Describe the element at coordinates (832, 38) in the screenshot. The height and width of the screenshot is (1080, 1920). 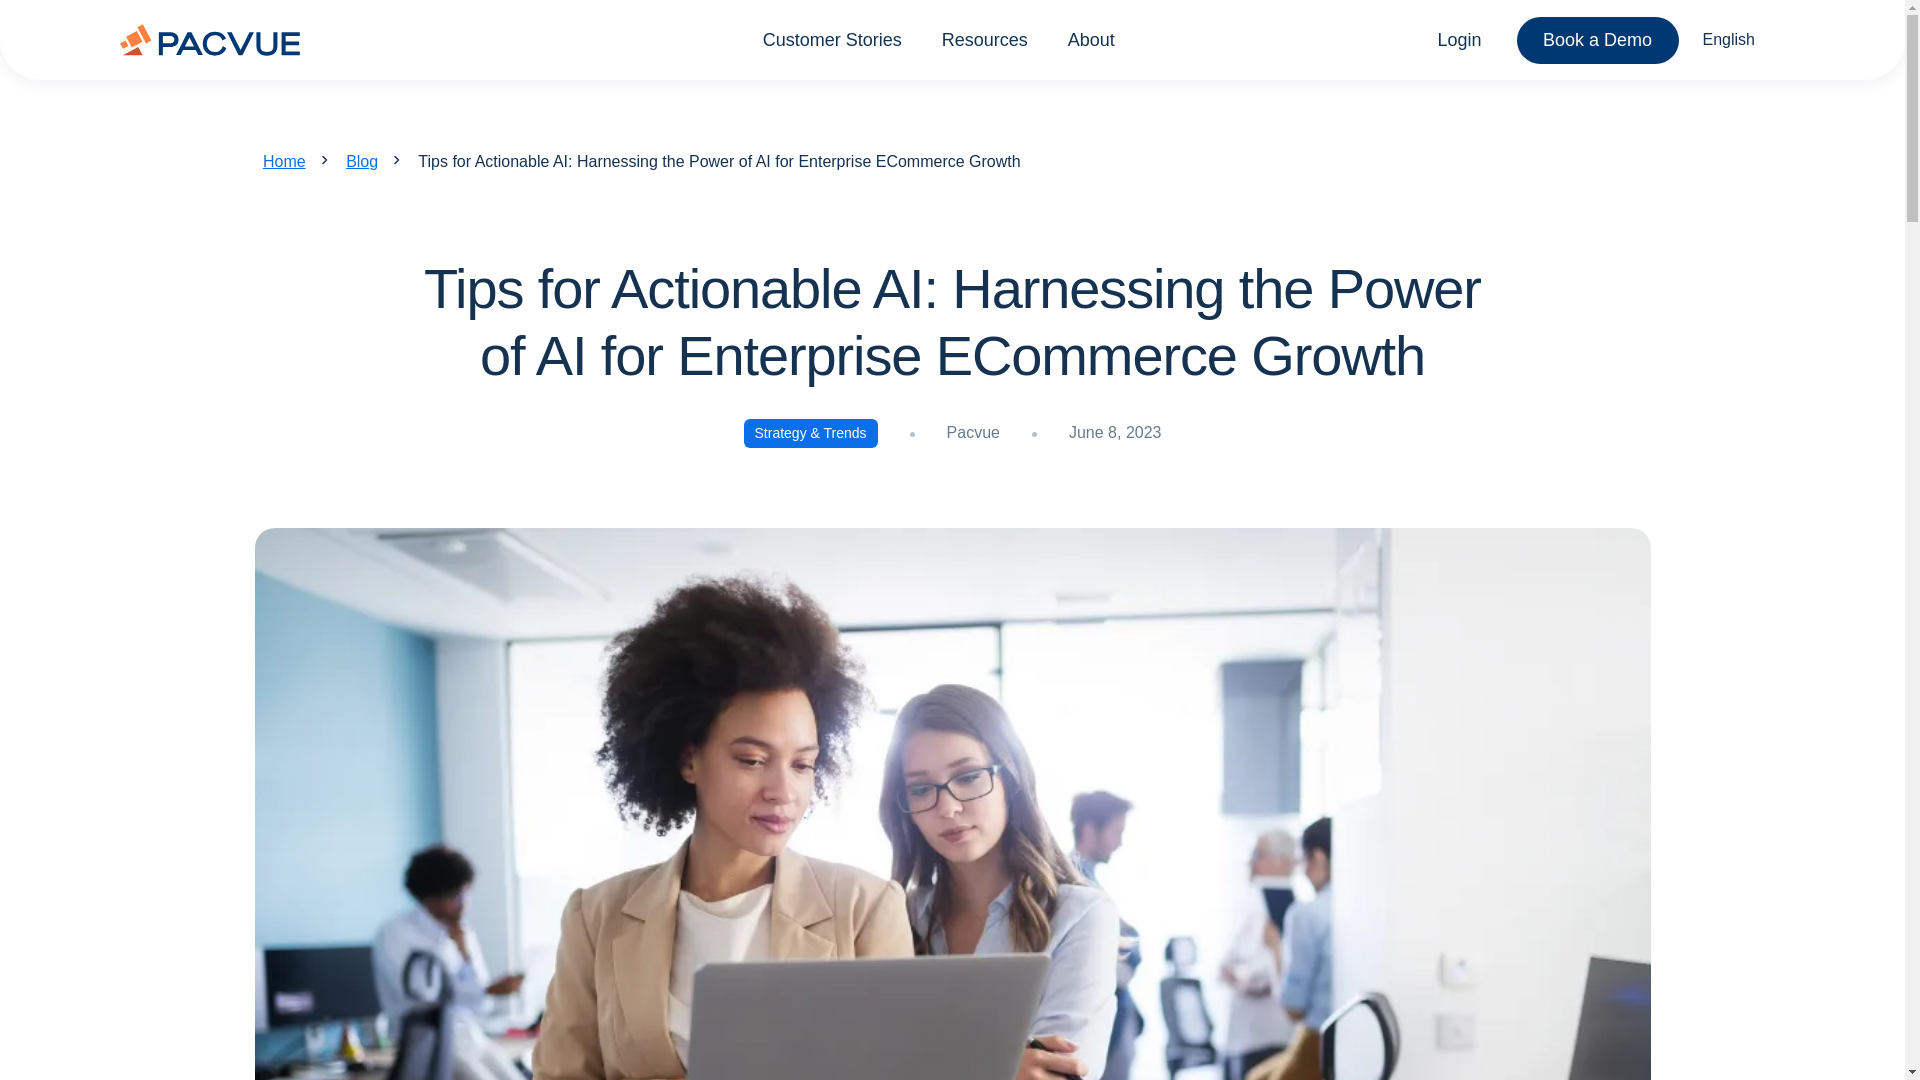
I see `Customer Stories` at that location.